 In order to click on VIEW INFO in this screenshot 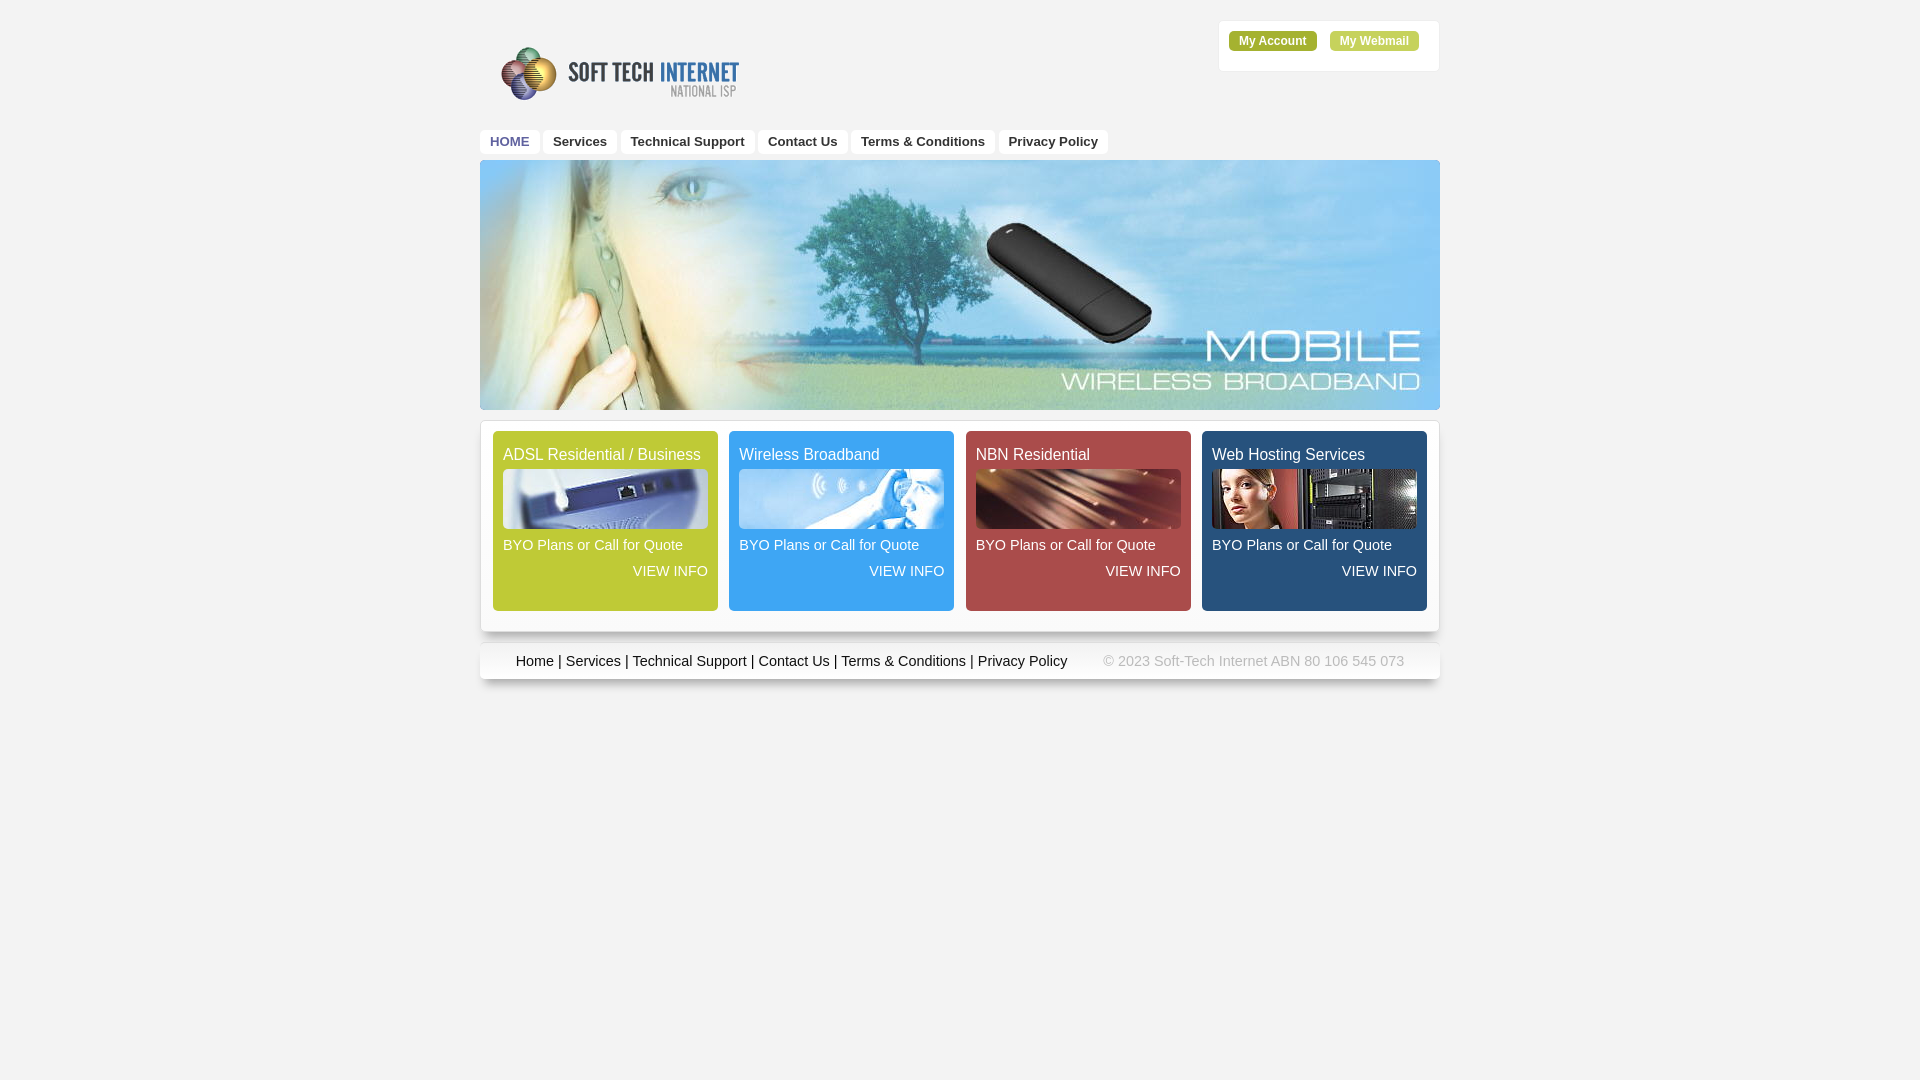, I will do `click(1078, 566)`.